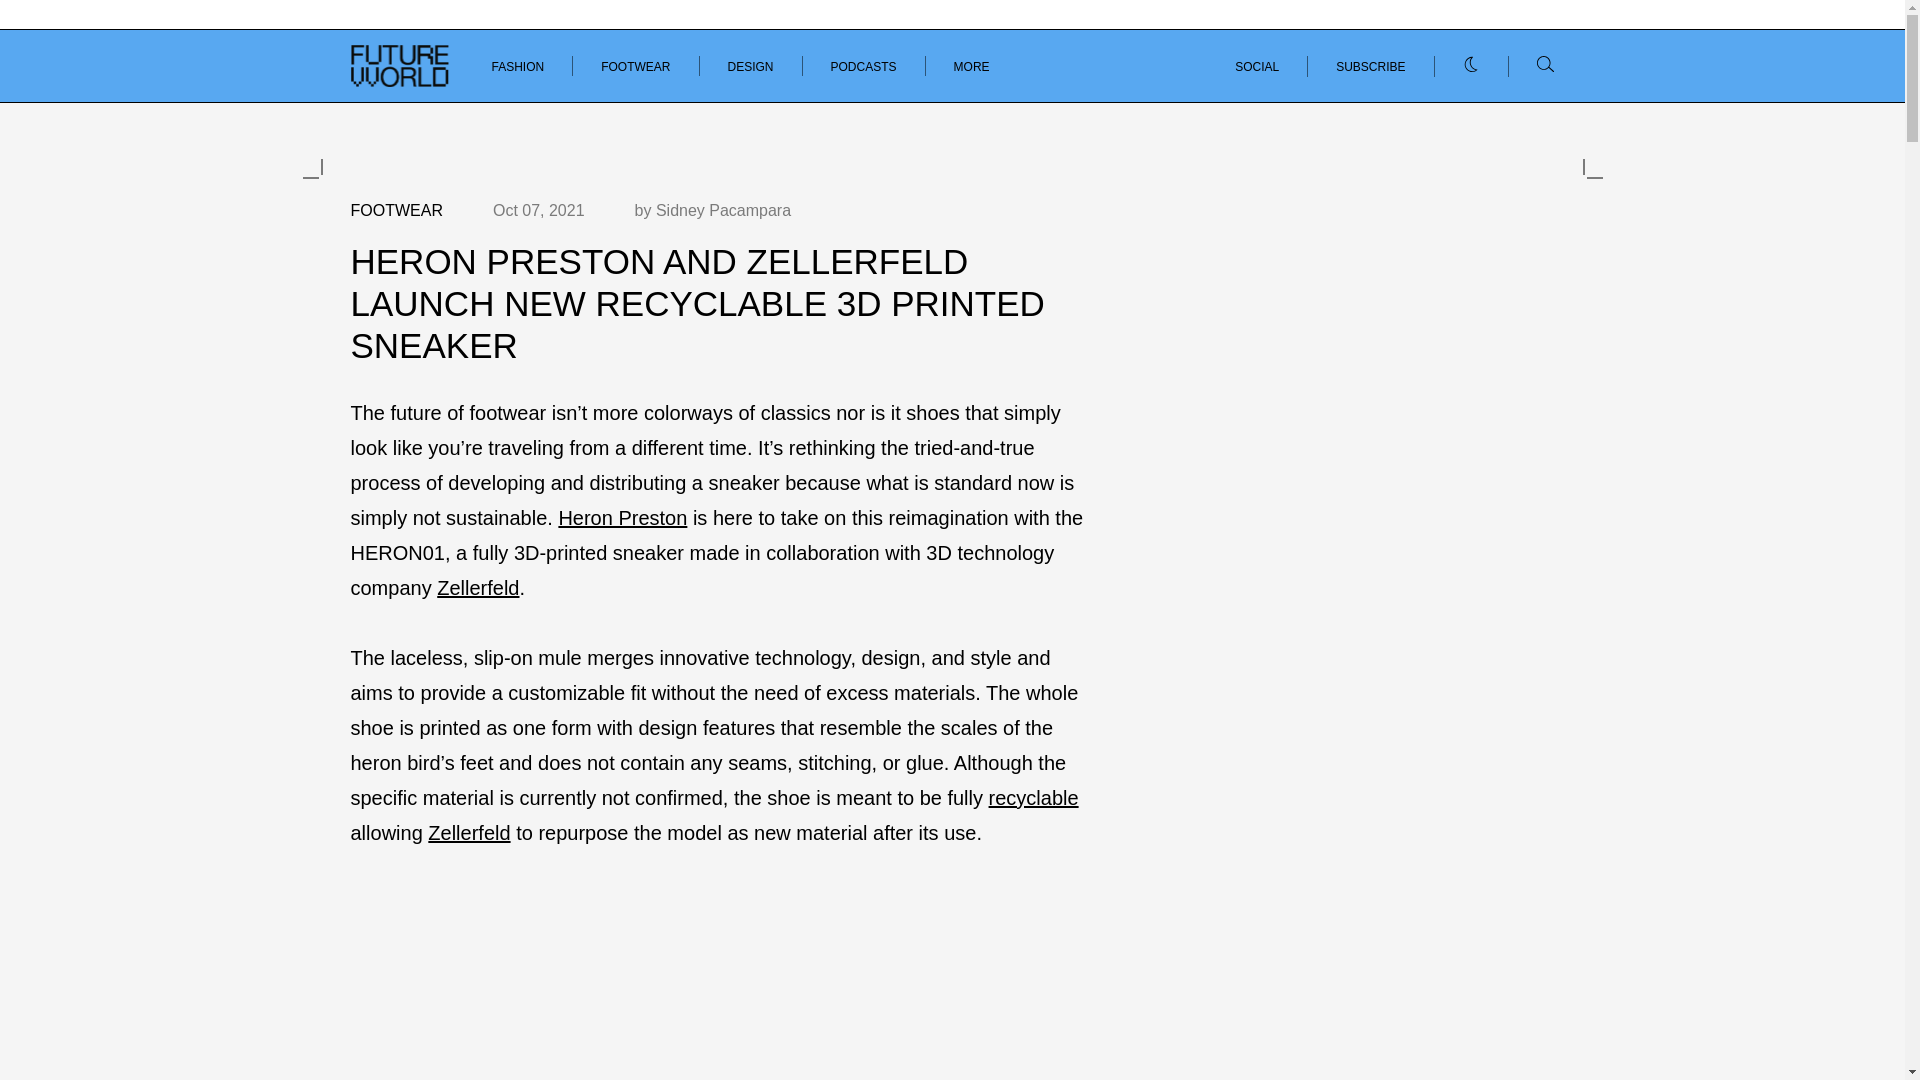  Describe the element at coordinates (750, 67) in the screenshot. I see `DESIGN` at that location.